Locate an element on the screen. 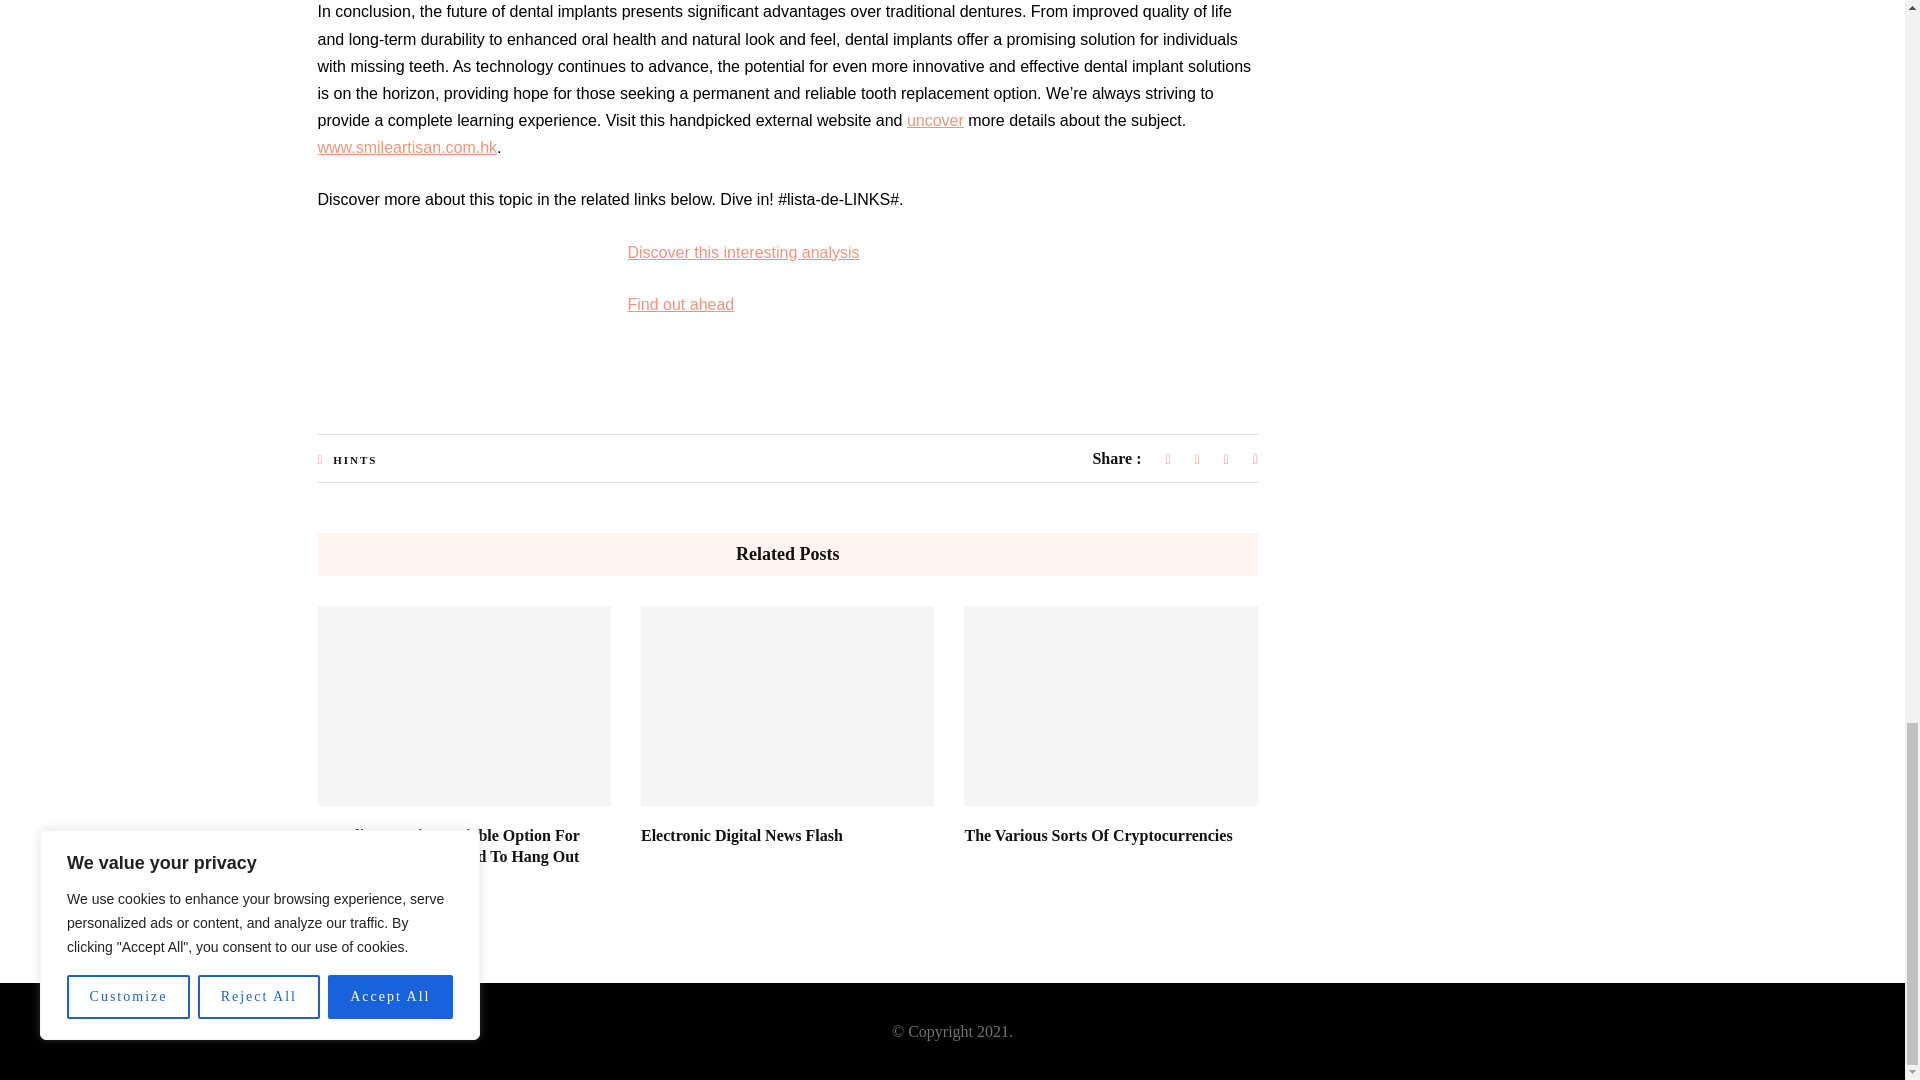 This screenshot has width=1920, height=1080. Discover this interesting analysis is located at coordinates (744, 252).